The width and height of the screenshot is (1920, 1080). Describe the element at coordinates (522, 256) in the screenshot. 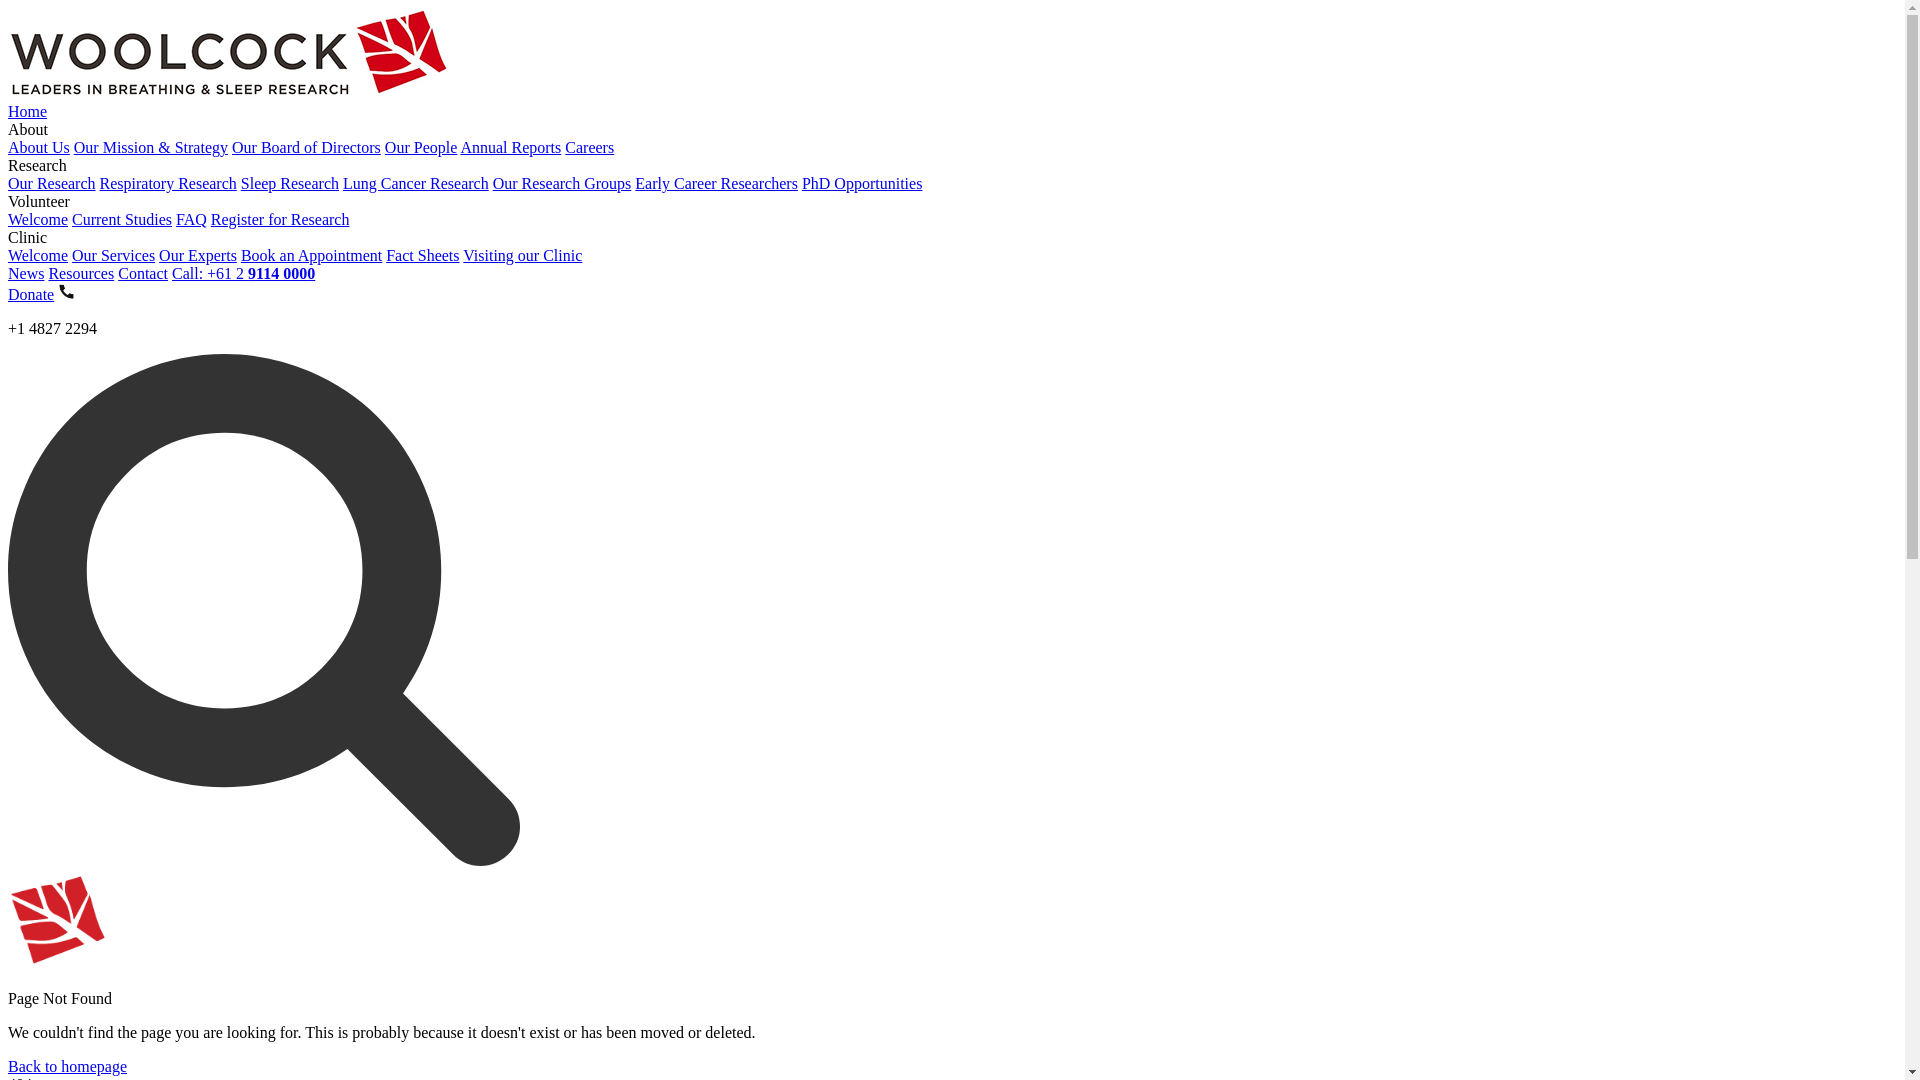

I see `Visiting our Clinic` at that location.